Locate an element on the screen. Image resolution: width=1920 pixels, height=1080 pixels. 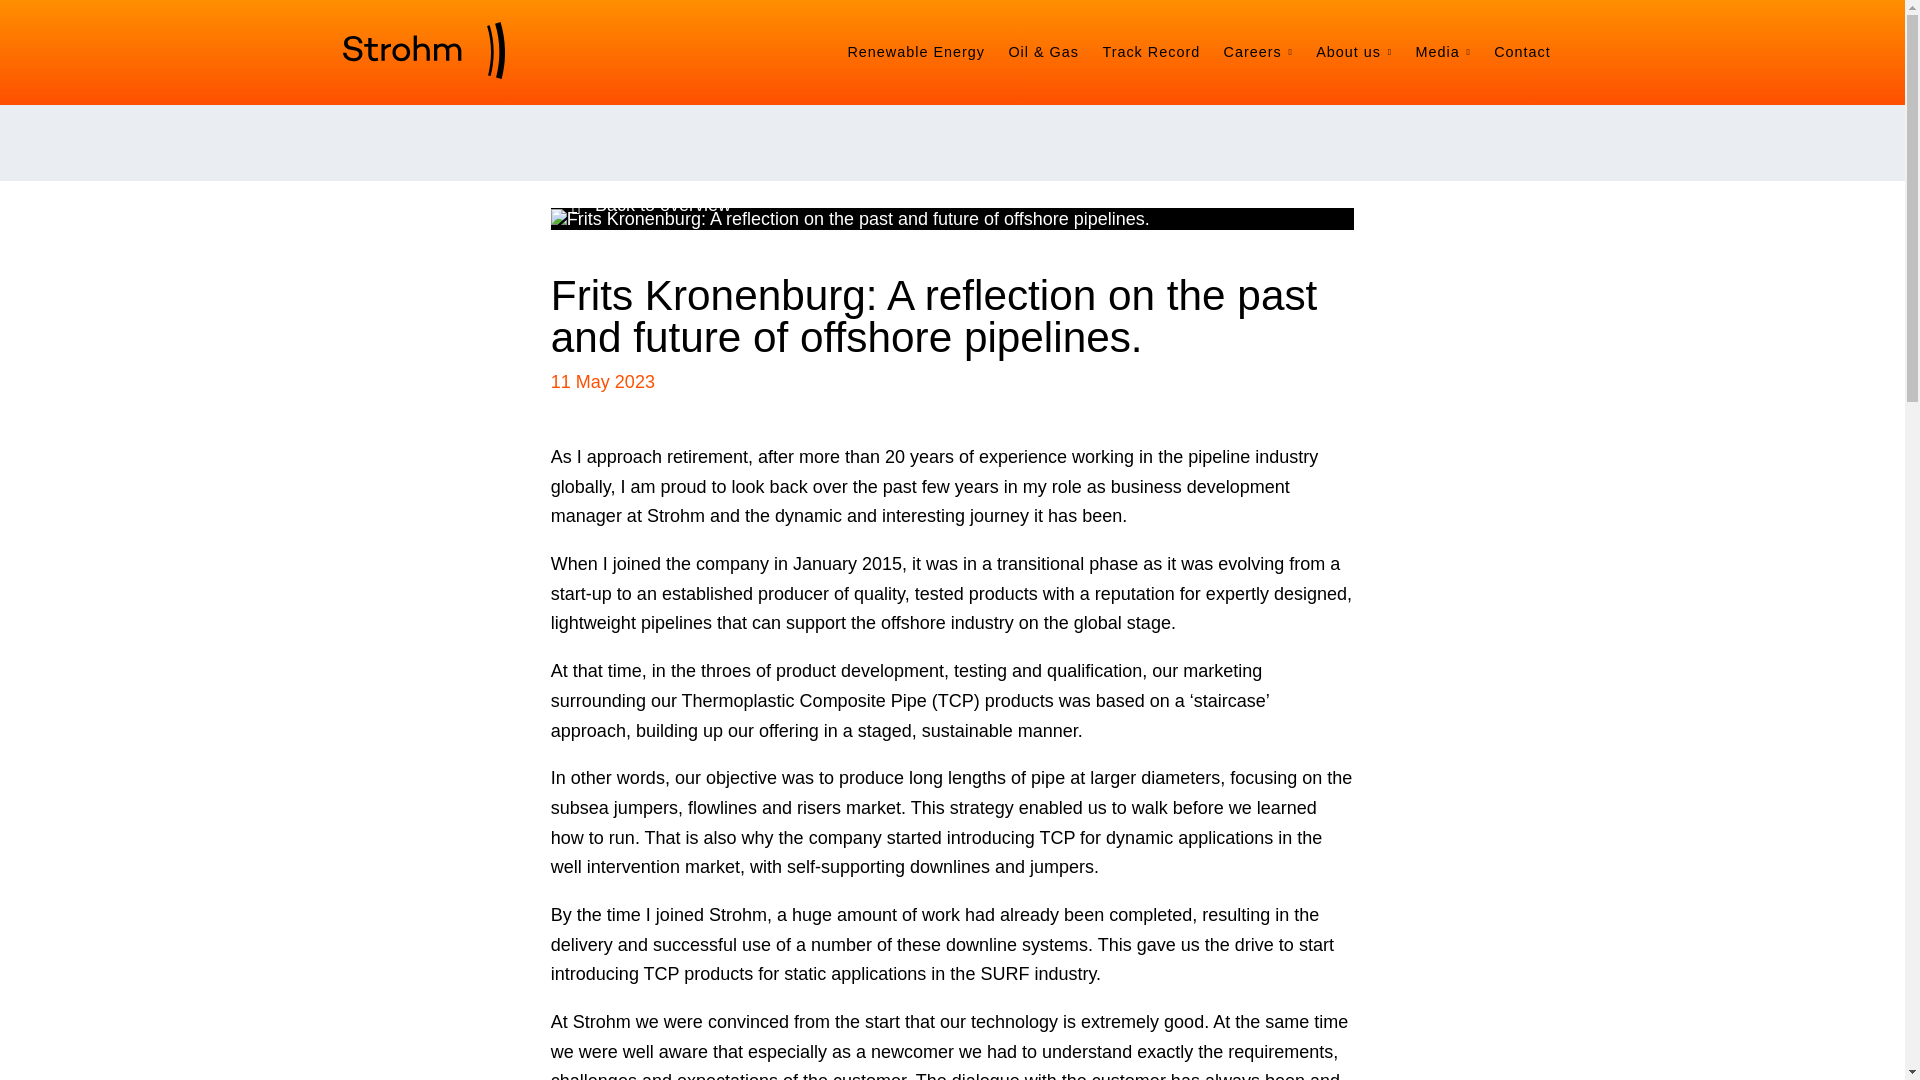
Strohm is located at coordinates (422, 50).